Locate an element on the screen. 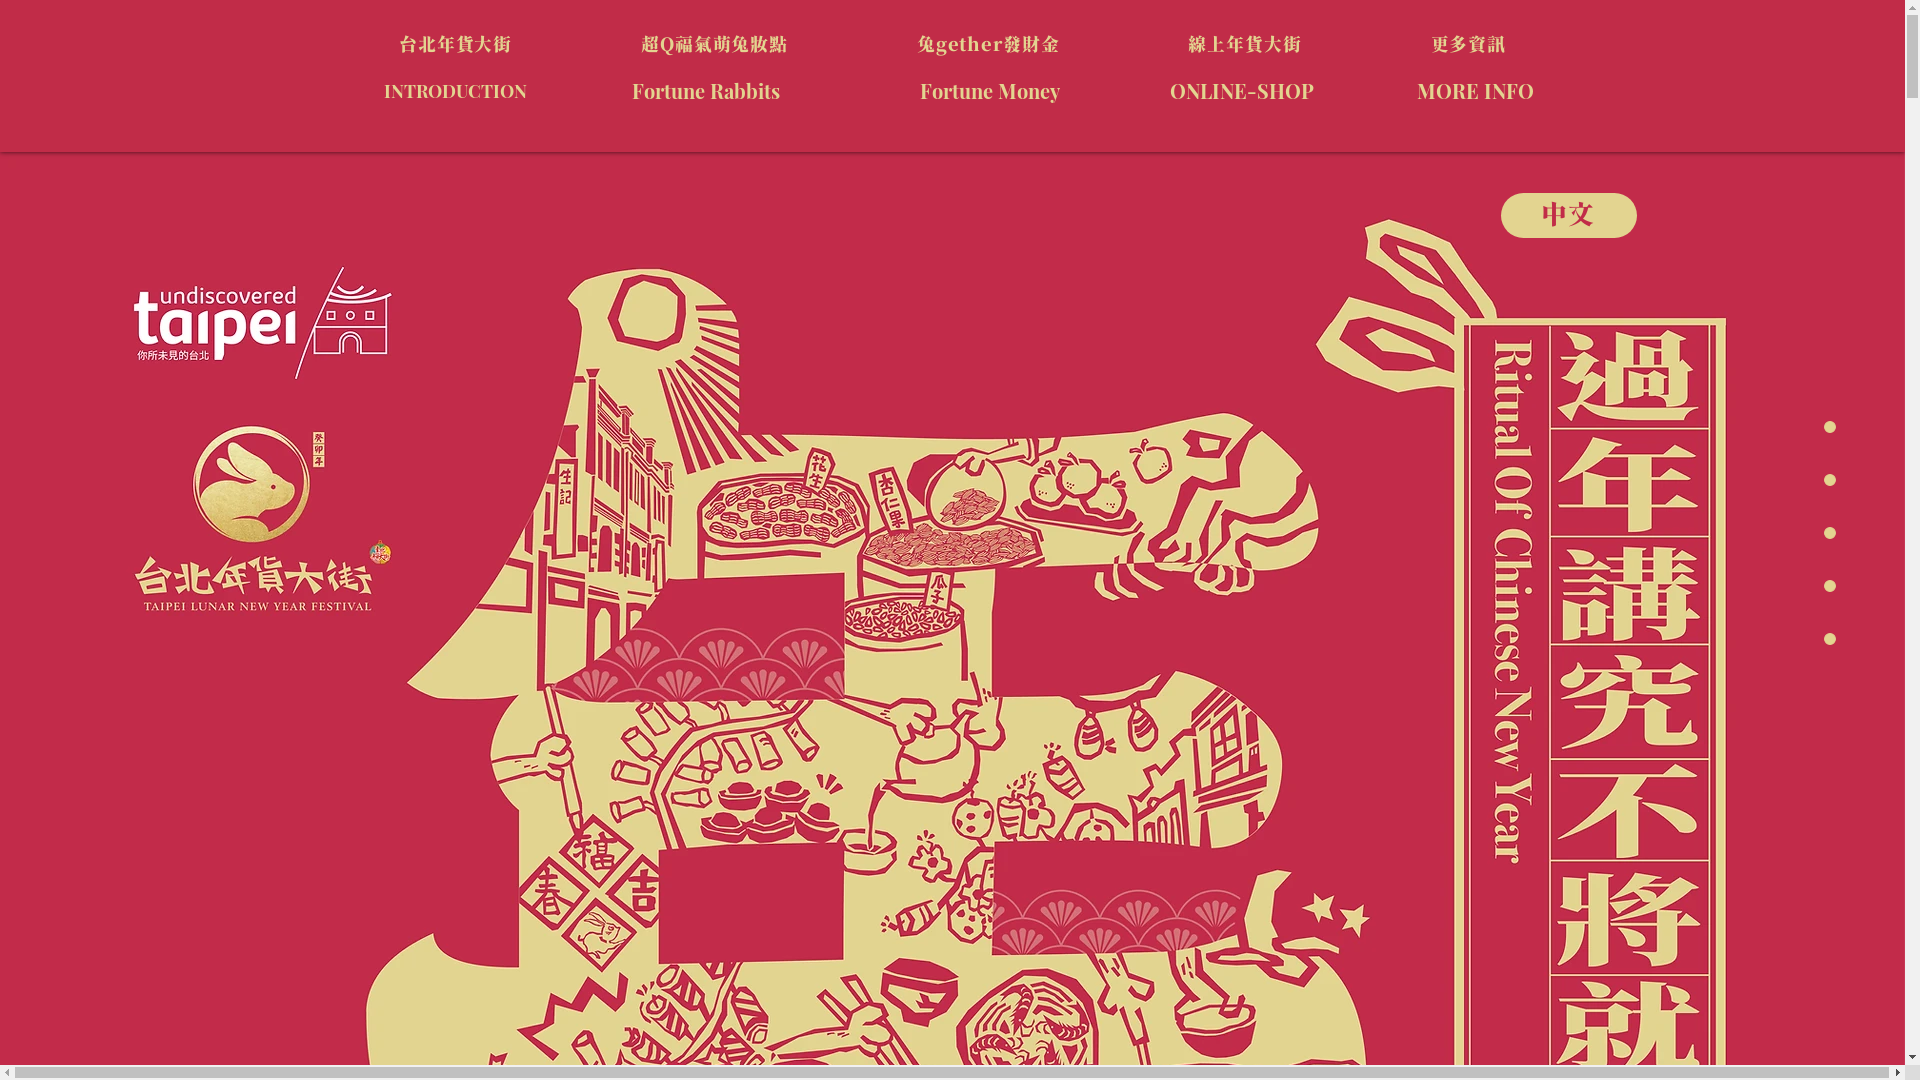  ONLINE-SHOP is located at coordinates (1242, 90).